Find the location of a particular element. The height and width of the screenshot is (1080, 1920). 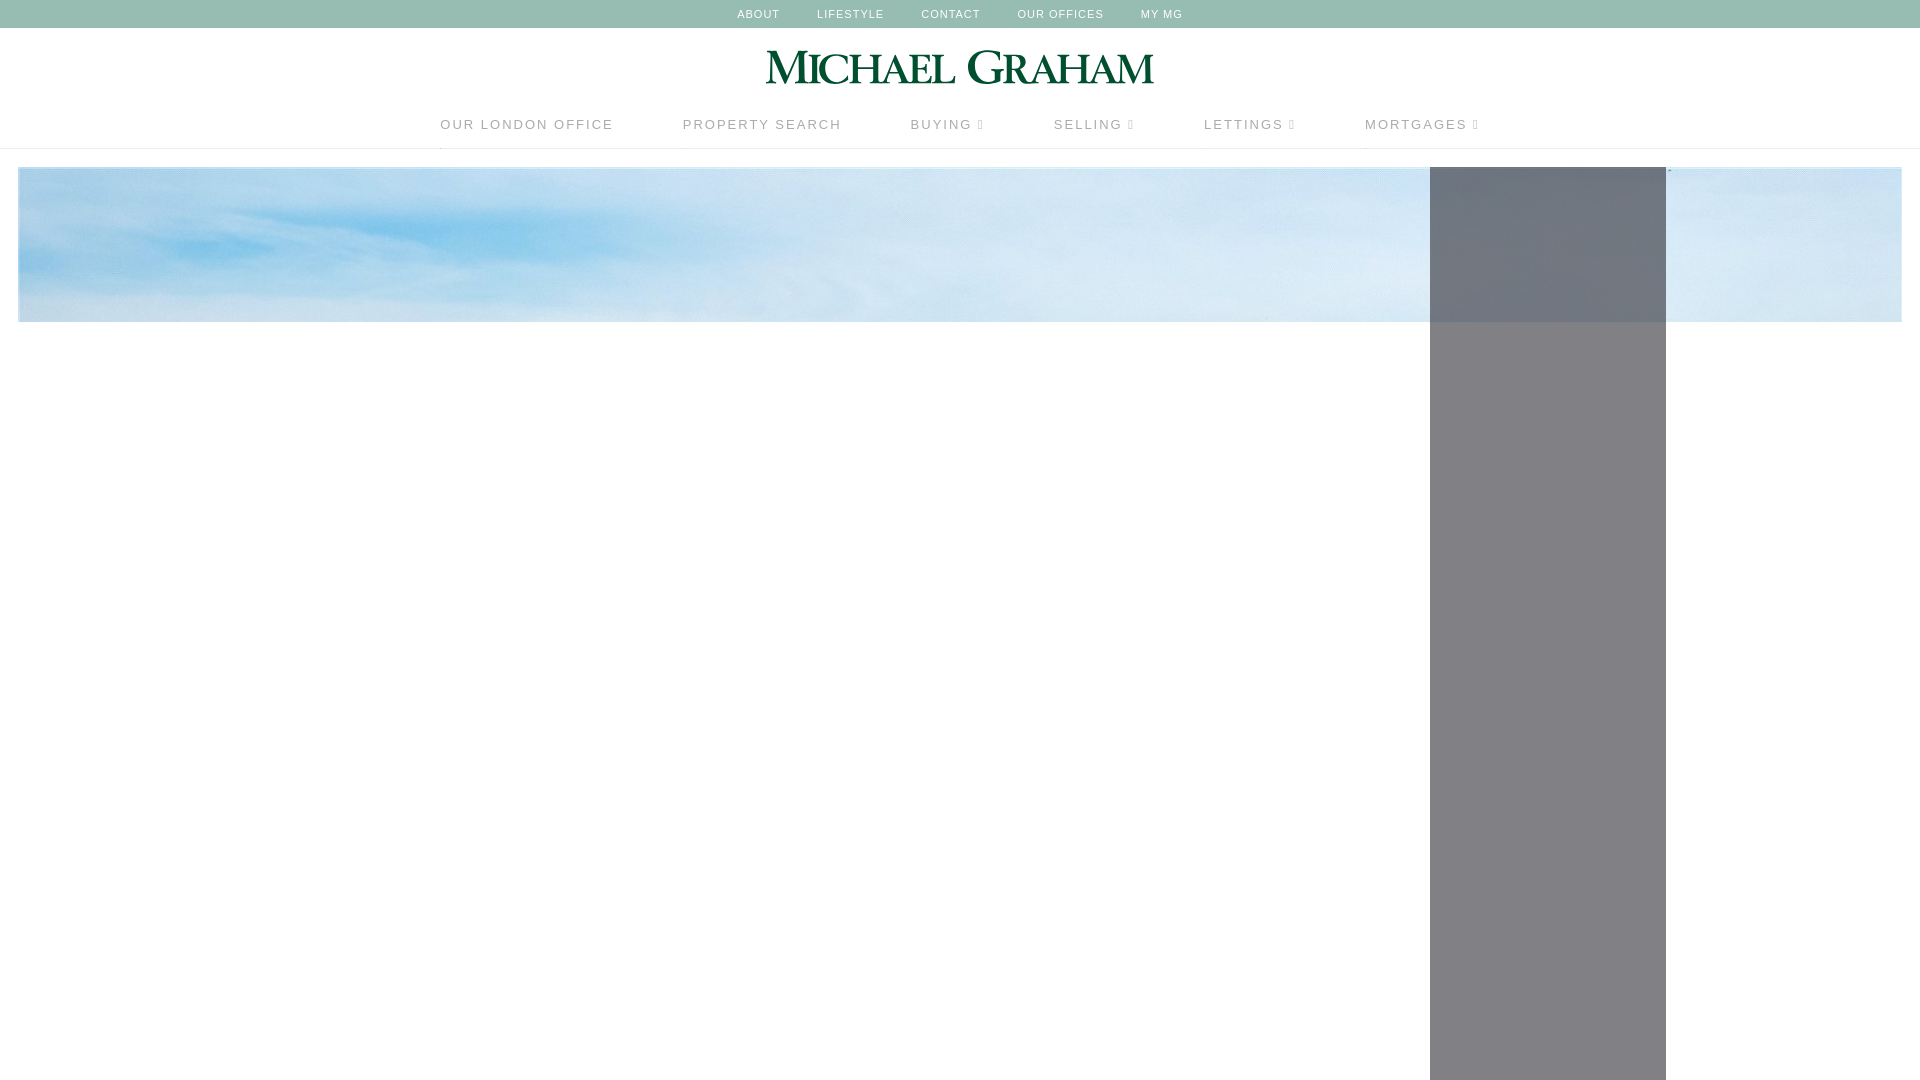

PROPERTY SEARCH is located at coordinates (762, 131).